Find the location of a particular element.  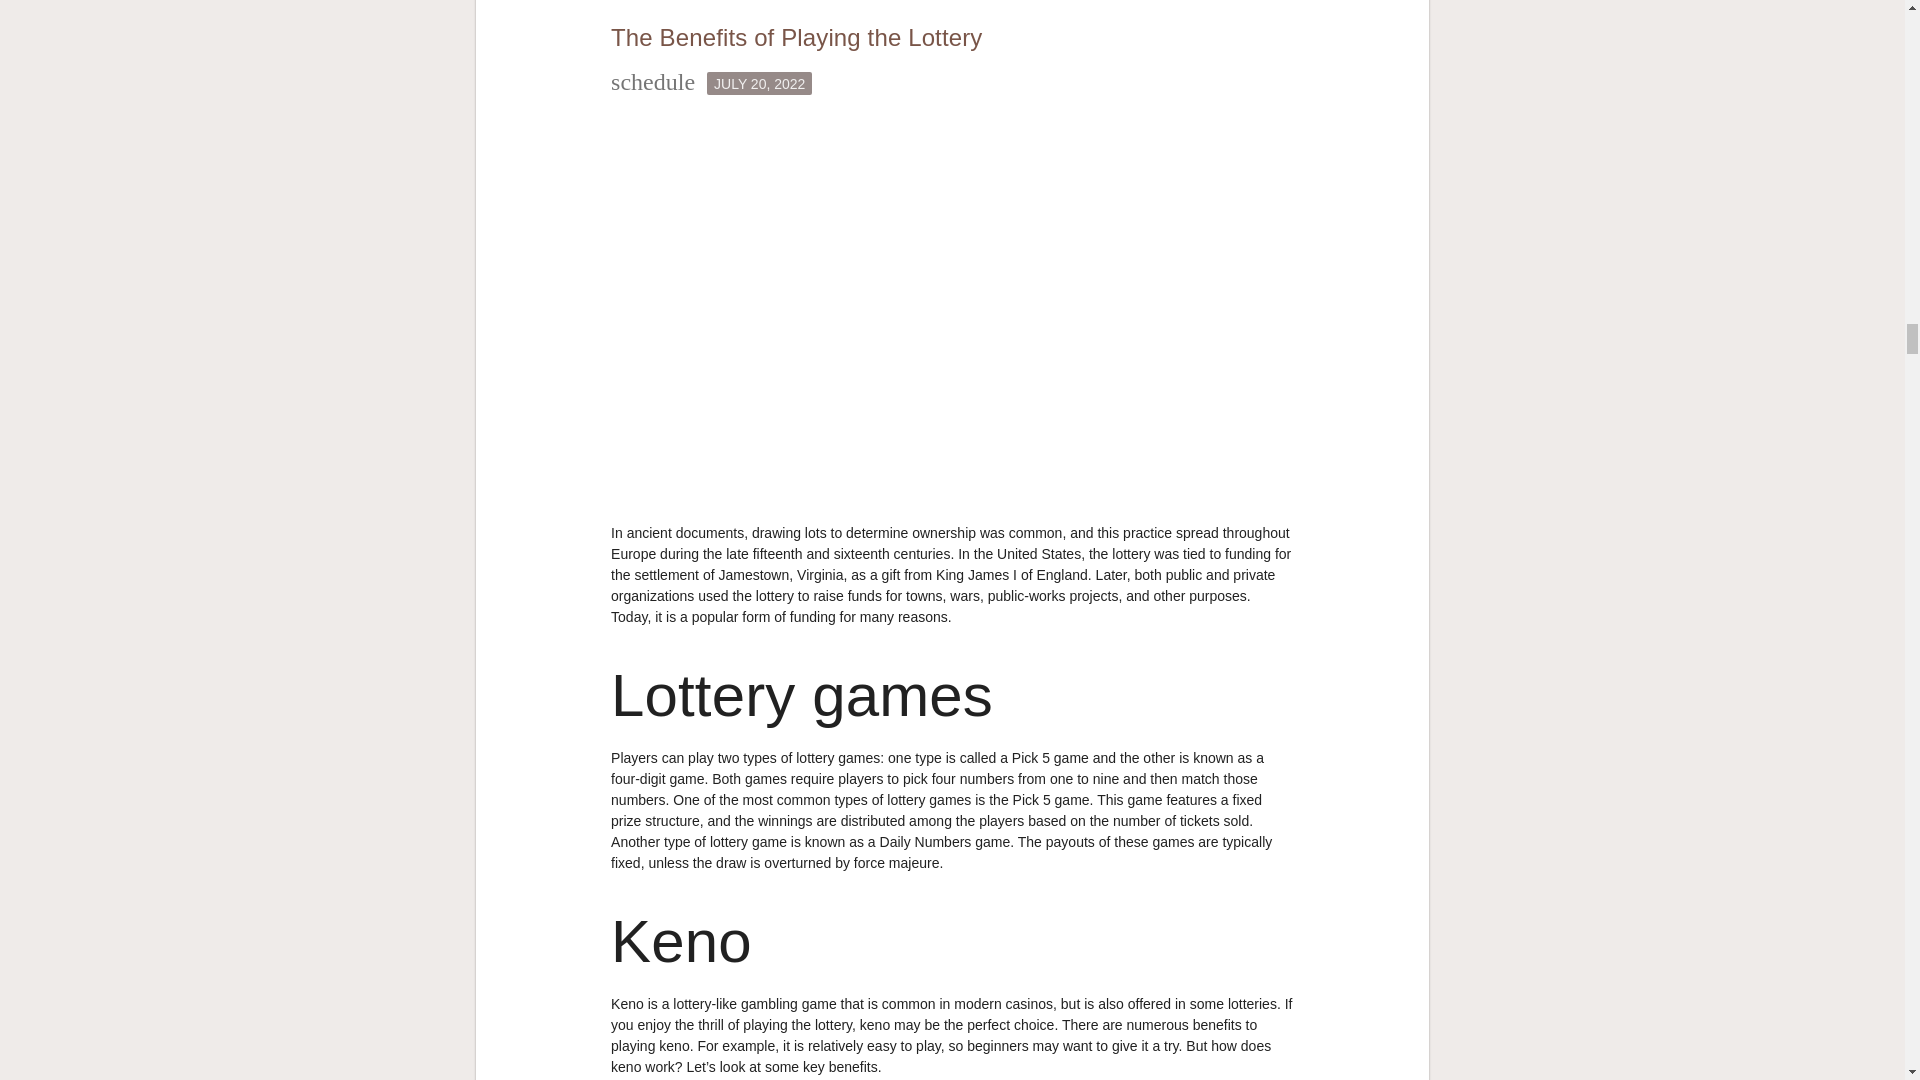

JULY 20, 2022 is located at coordinates (759, 84).